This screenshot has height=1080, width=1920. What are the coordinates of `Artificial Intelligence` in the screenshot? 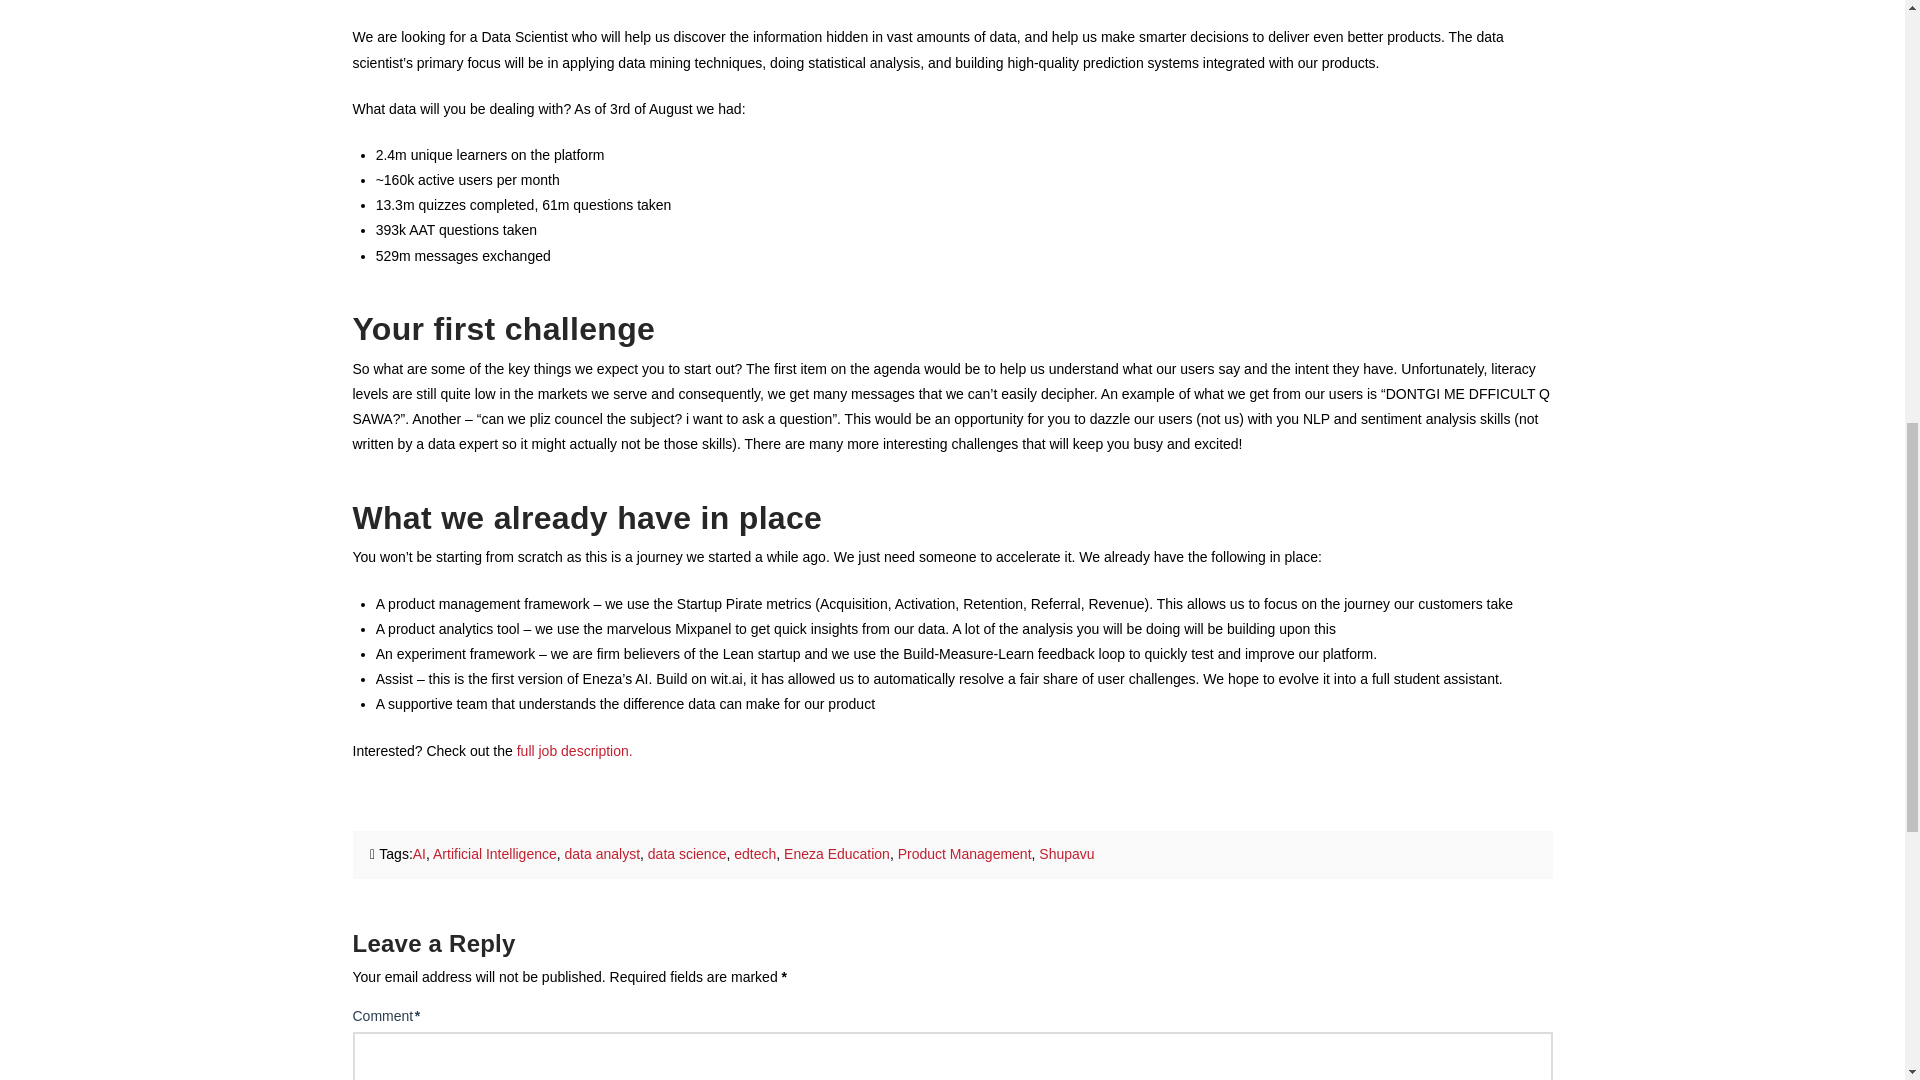 It's located at (494, 853).